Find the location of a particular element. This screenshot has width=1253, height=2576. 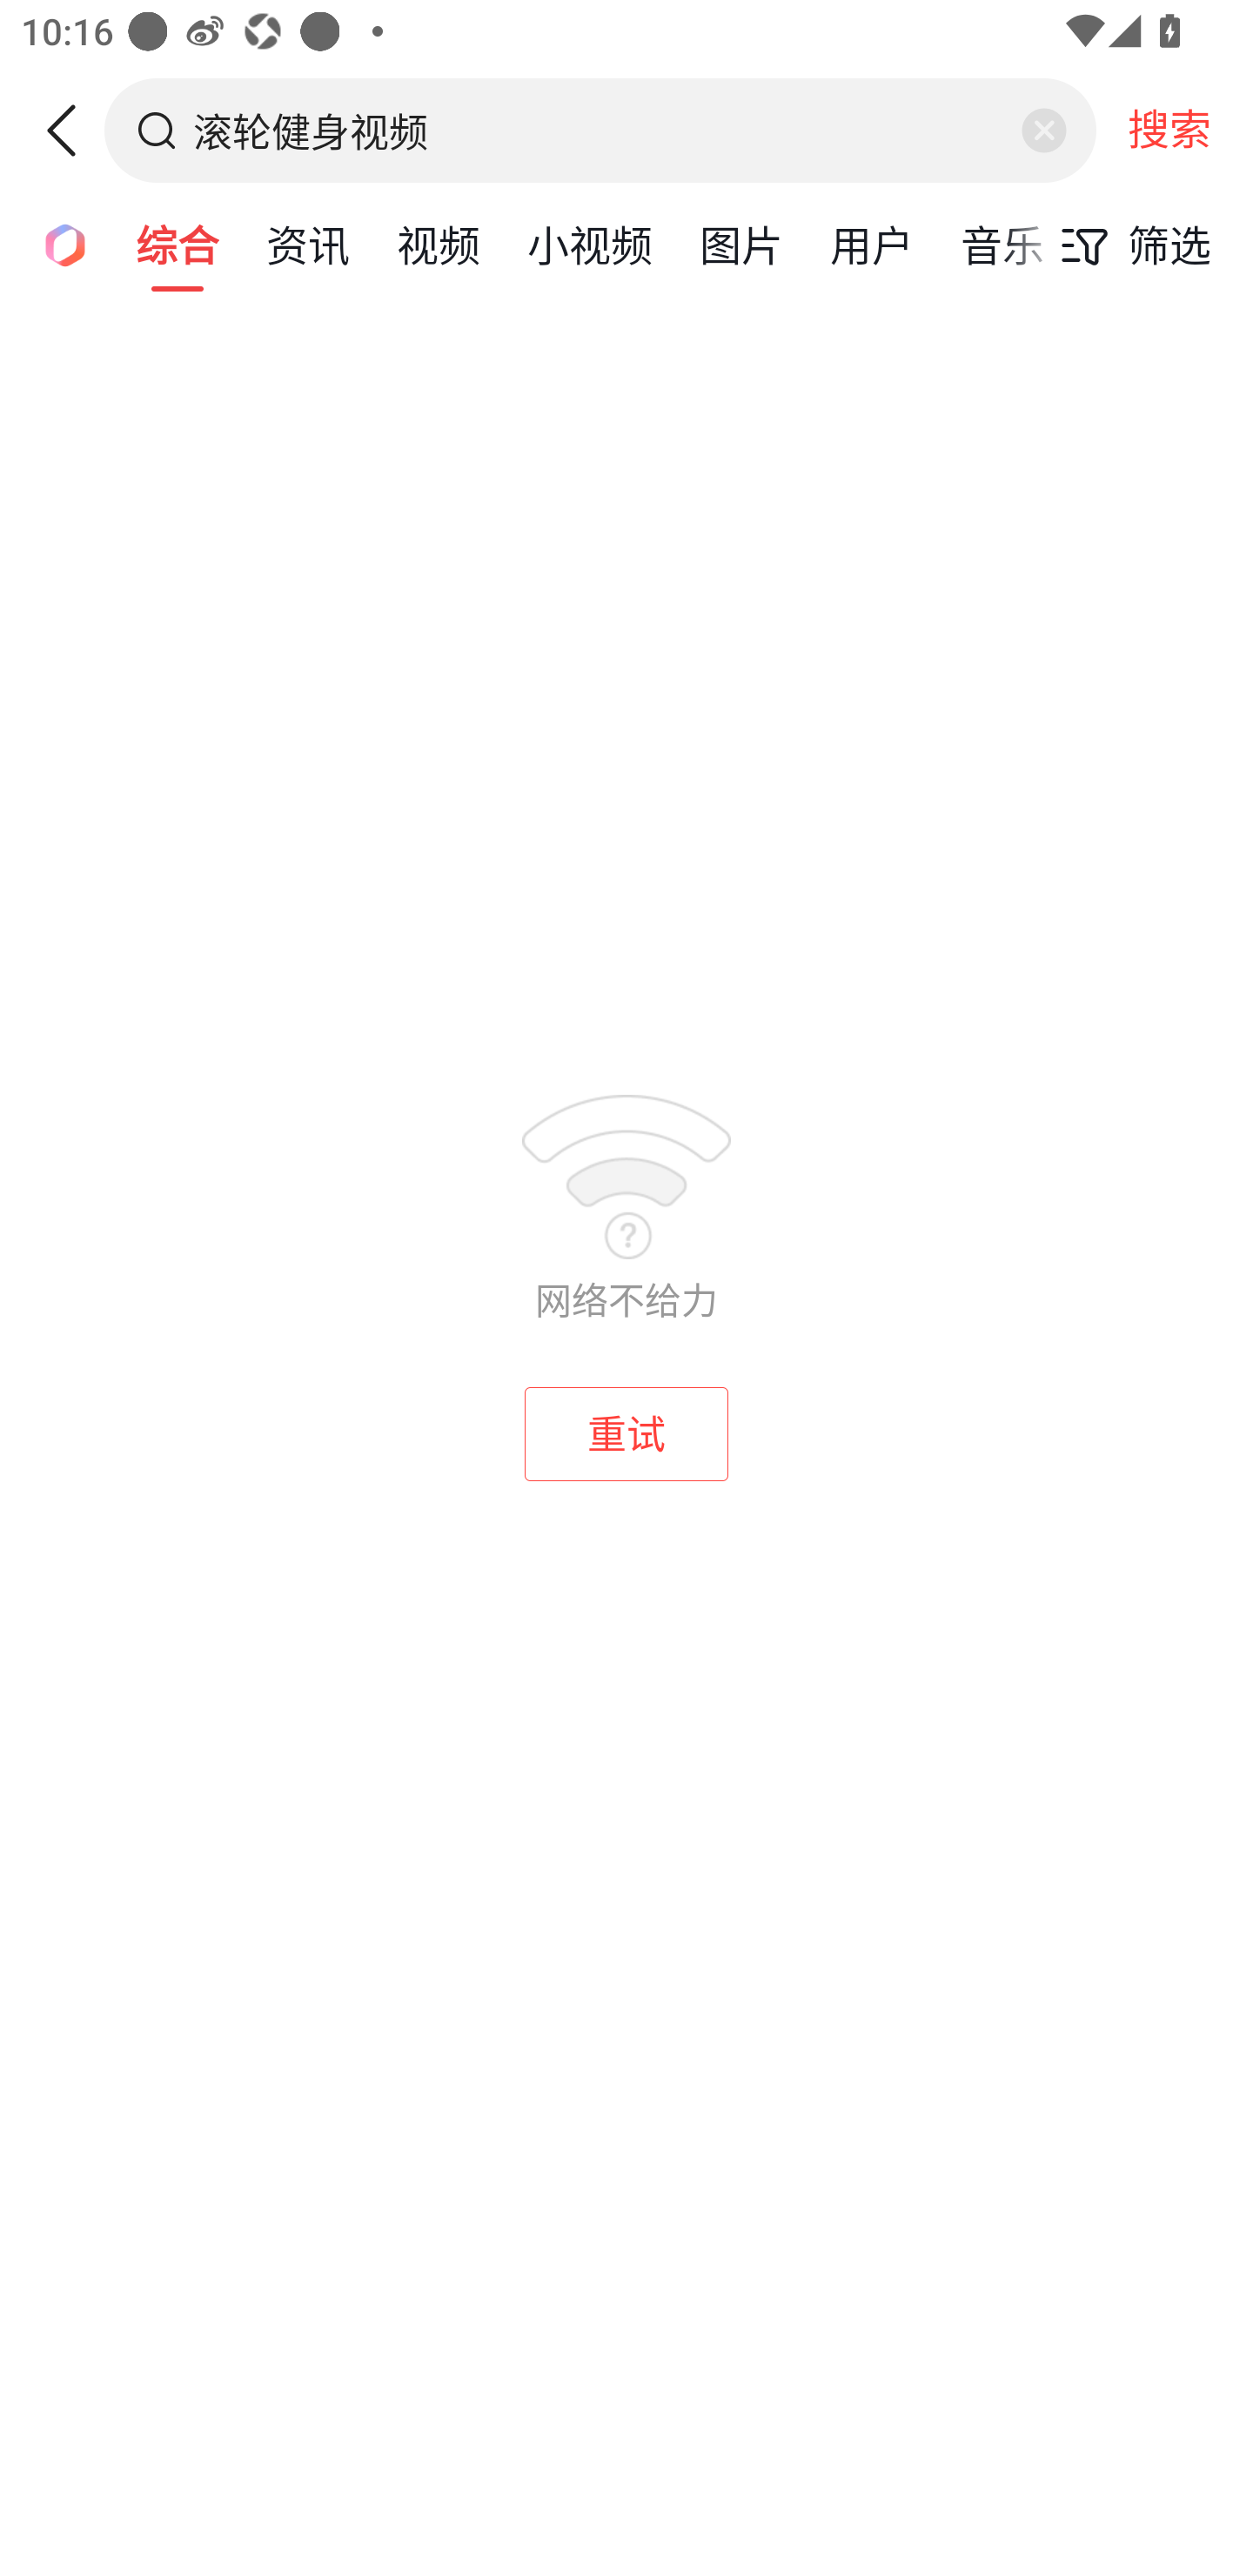

搜索框，滚轮健身视频 is located at coordinates (602, 130).